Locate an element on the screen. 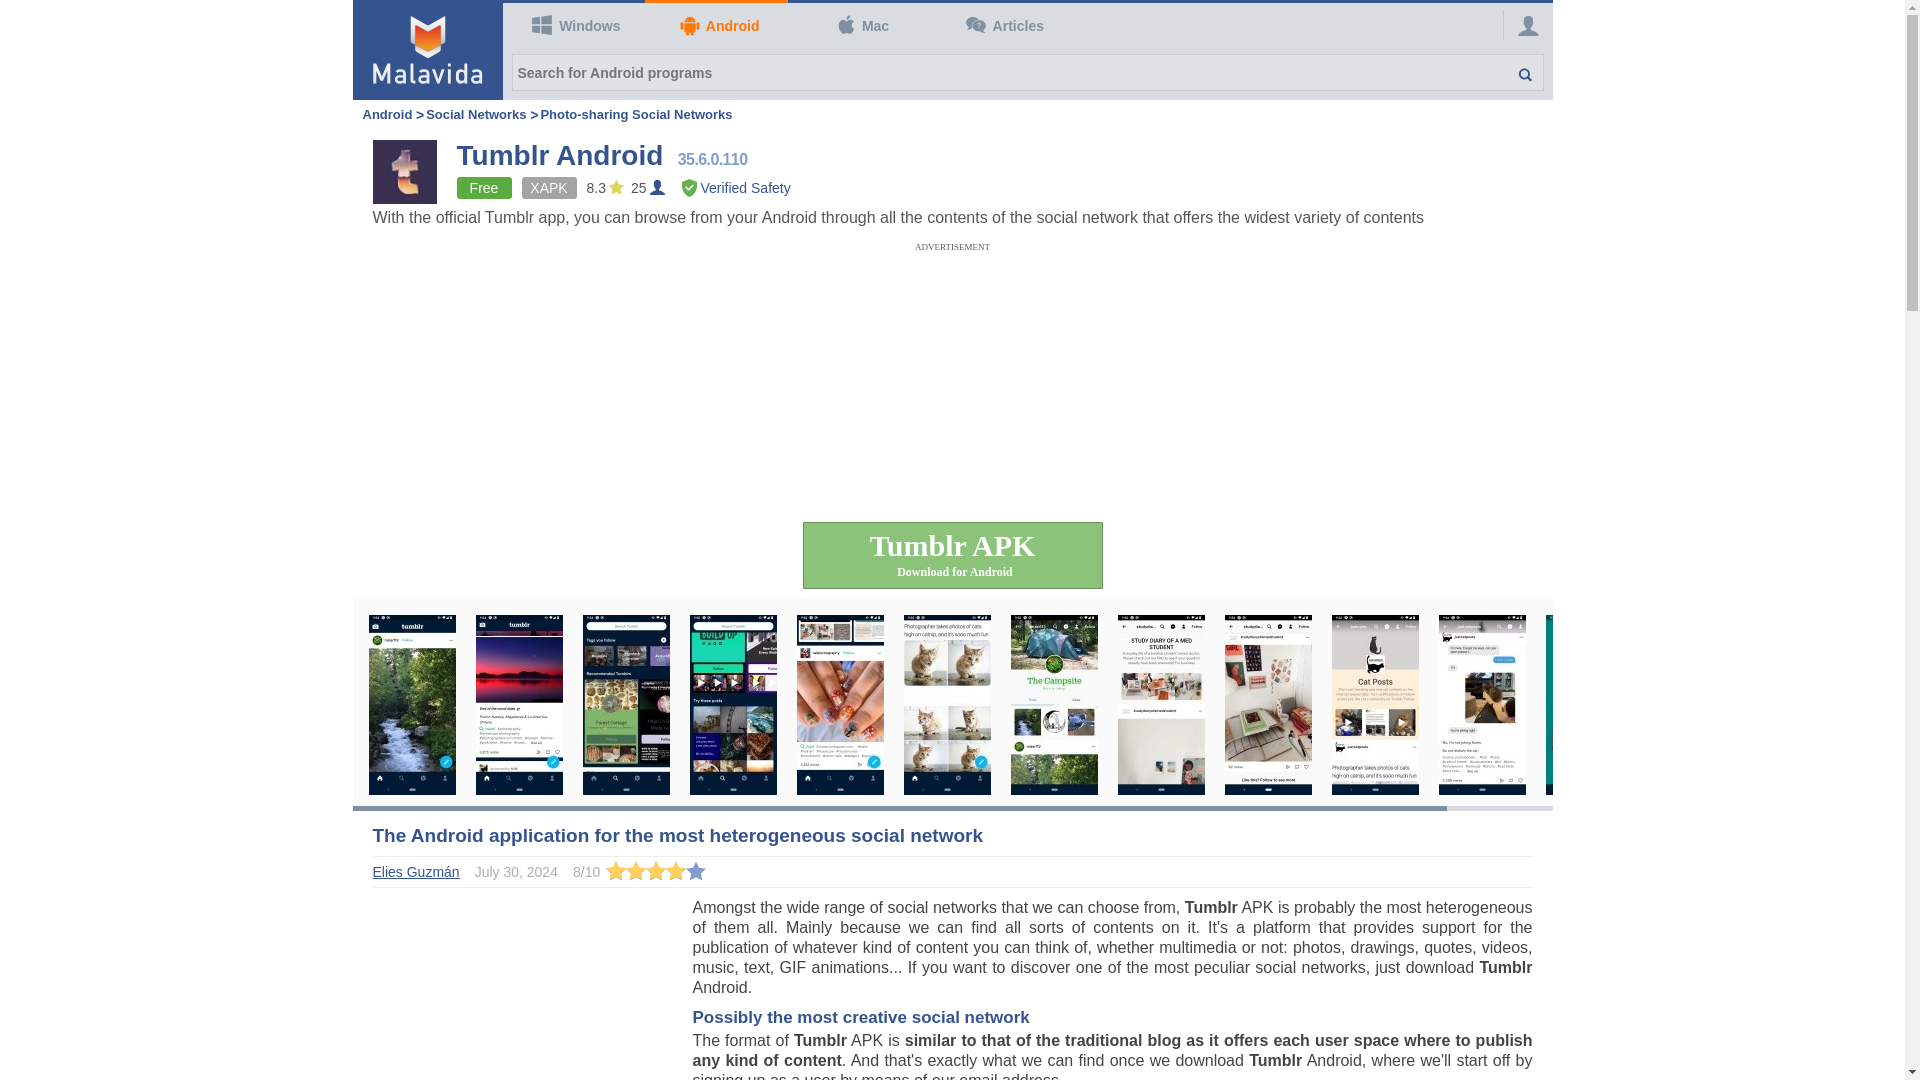  QAs is located at coordinates (1002, 26).